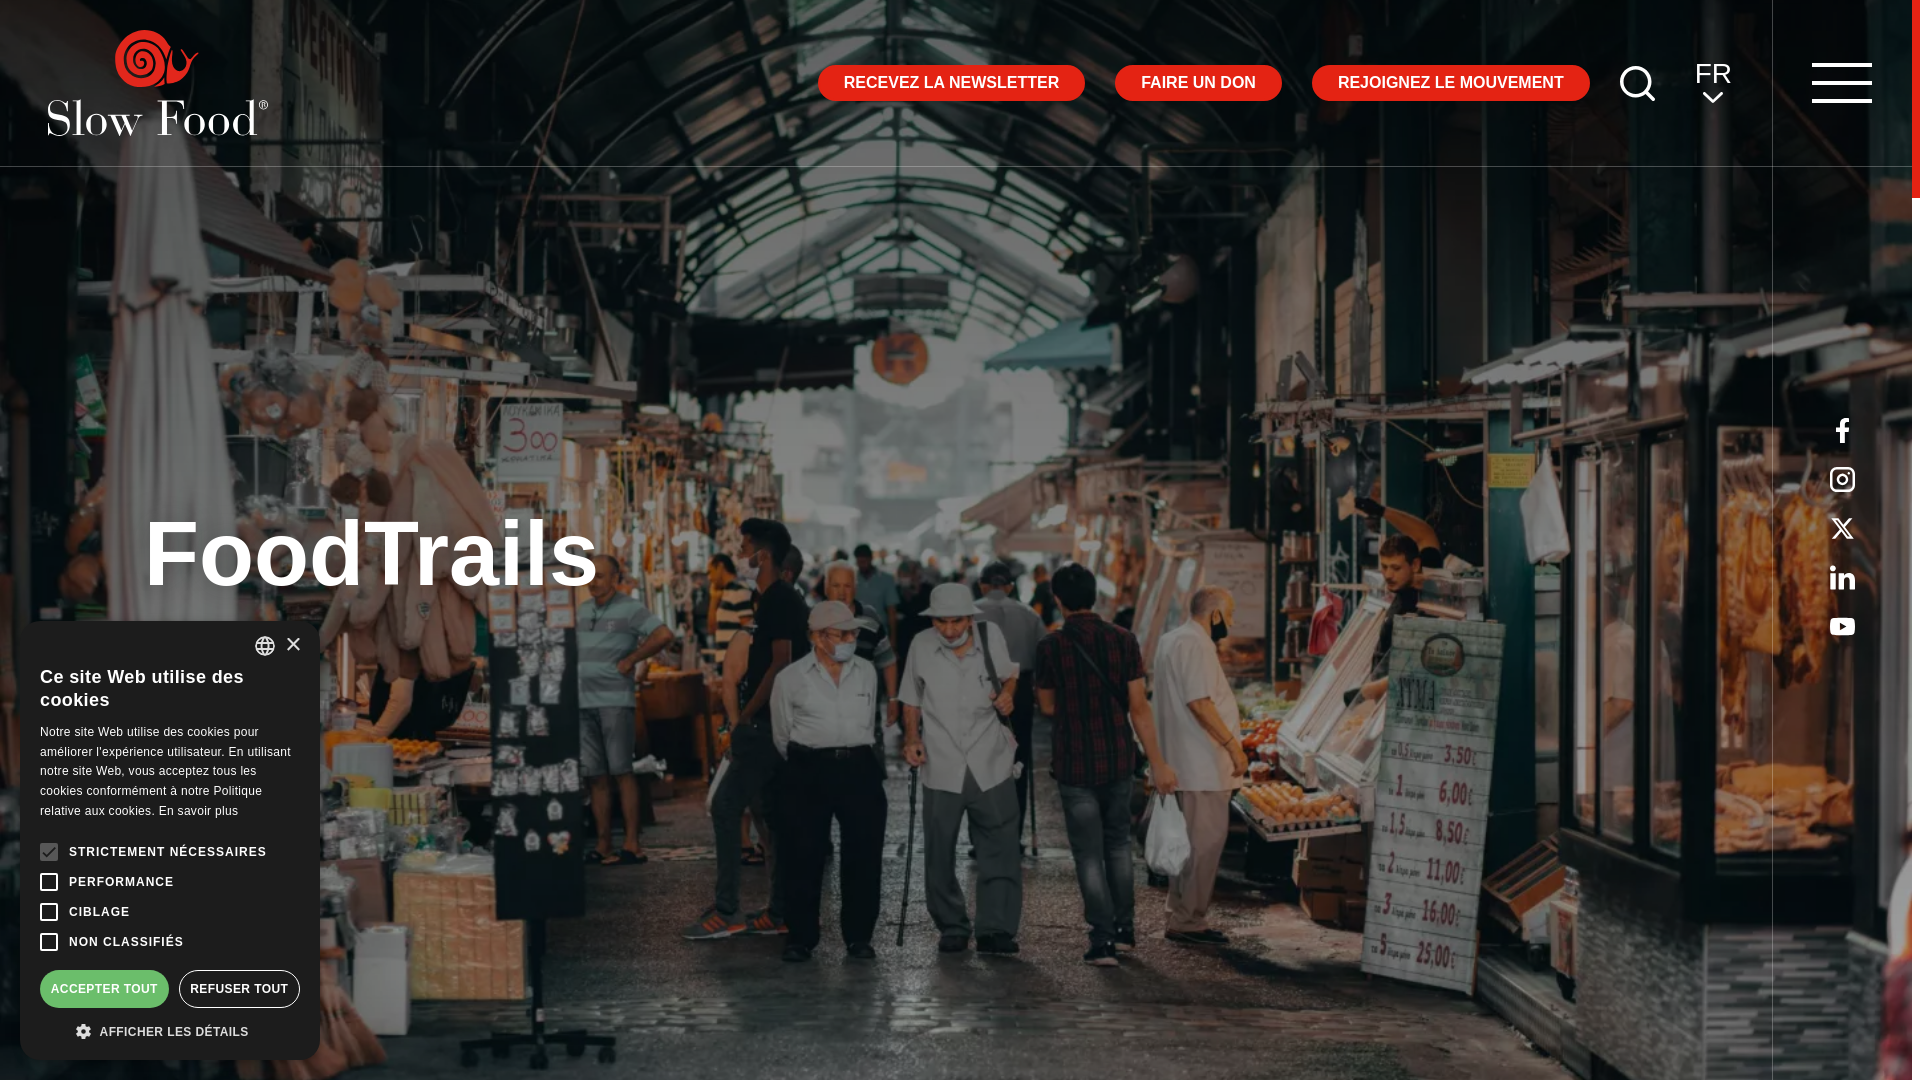  Describe the element at coordinates (1842, 576) in the screenshot. I see `Follow us on Youtube` at that location.